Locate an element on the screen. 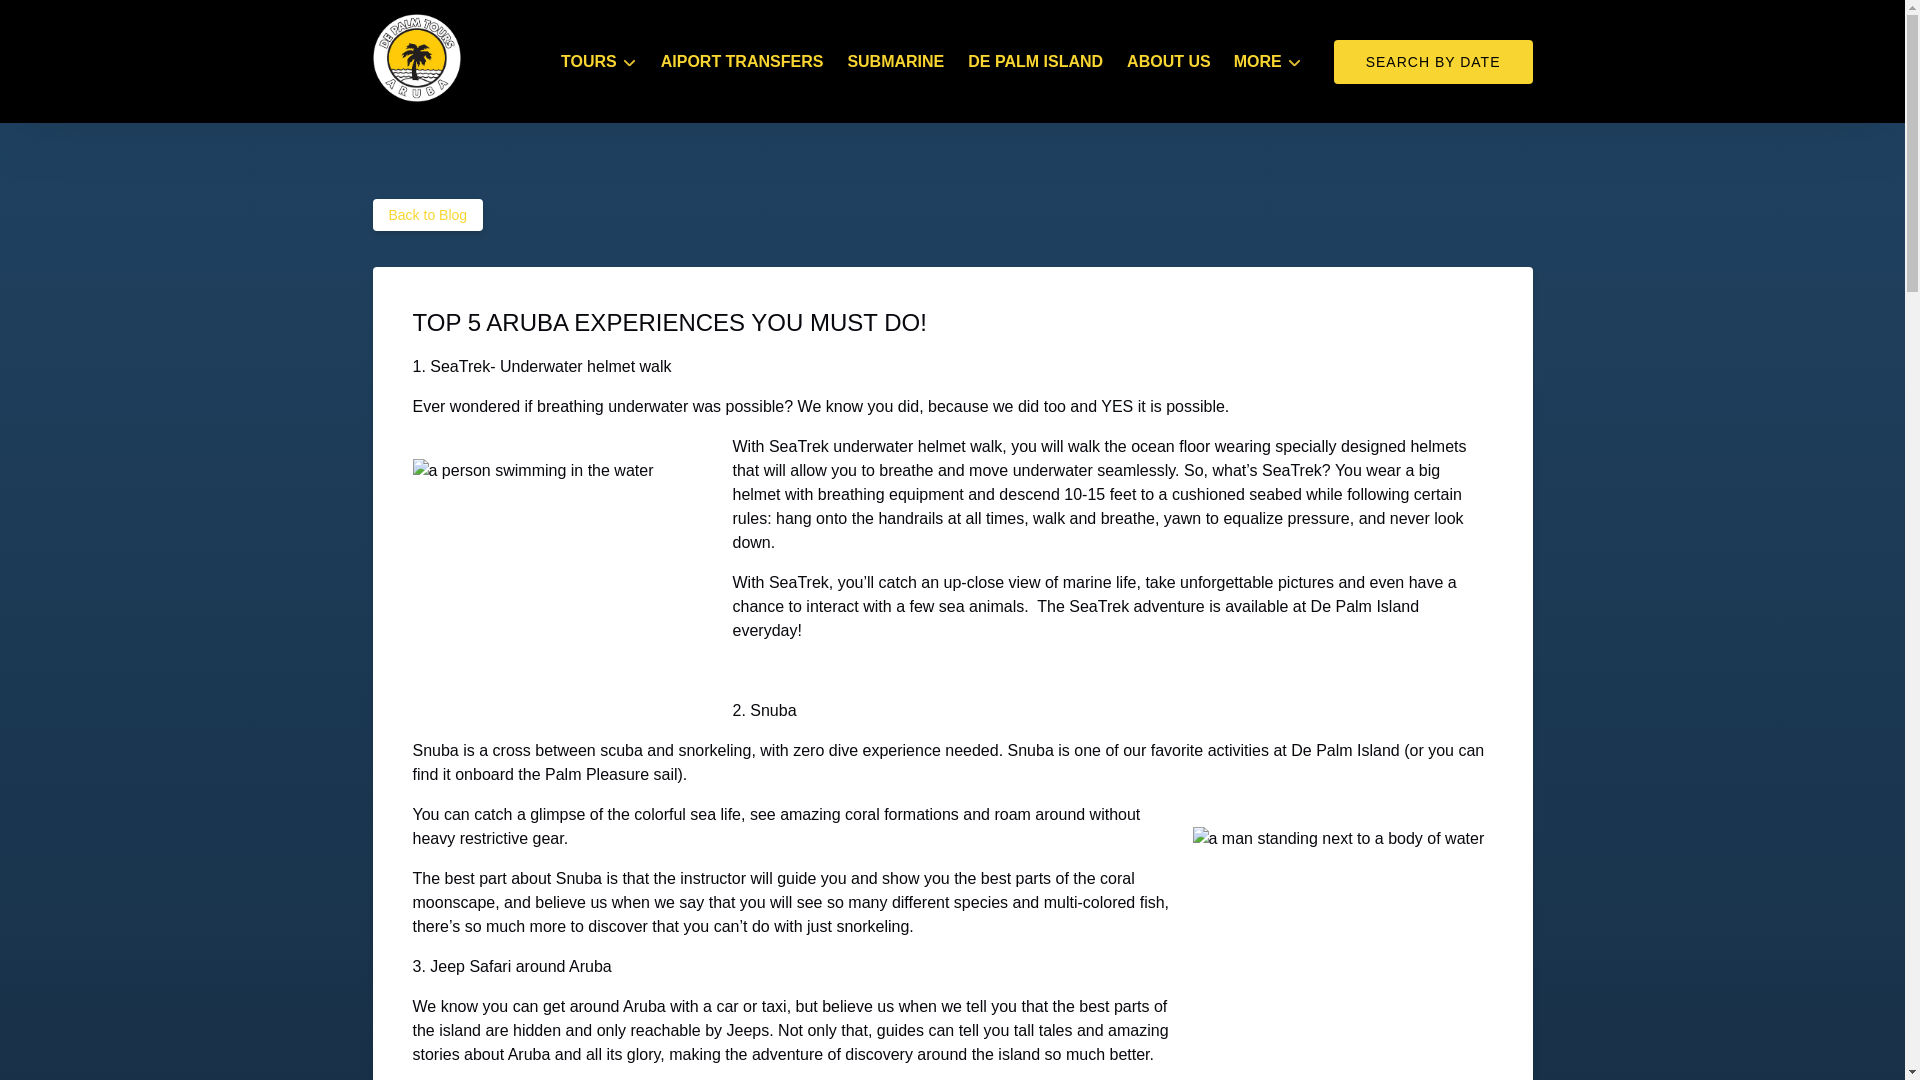 The height and width of the screenshot is (1080, 1920). Open More Menu is located at coordinates (1272, 57).